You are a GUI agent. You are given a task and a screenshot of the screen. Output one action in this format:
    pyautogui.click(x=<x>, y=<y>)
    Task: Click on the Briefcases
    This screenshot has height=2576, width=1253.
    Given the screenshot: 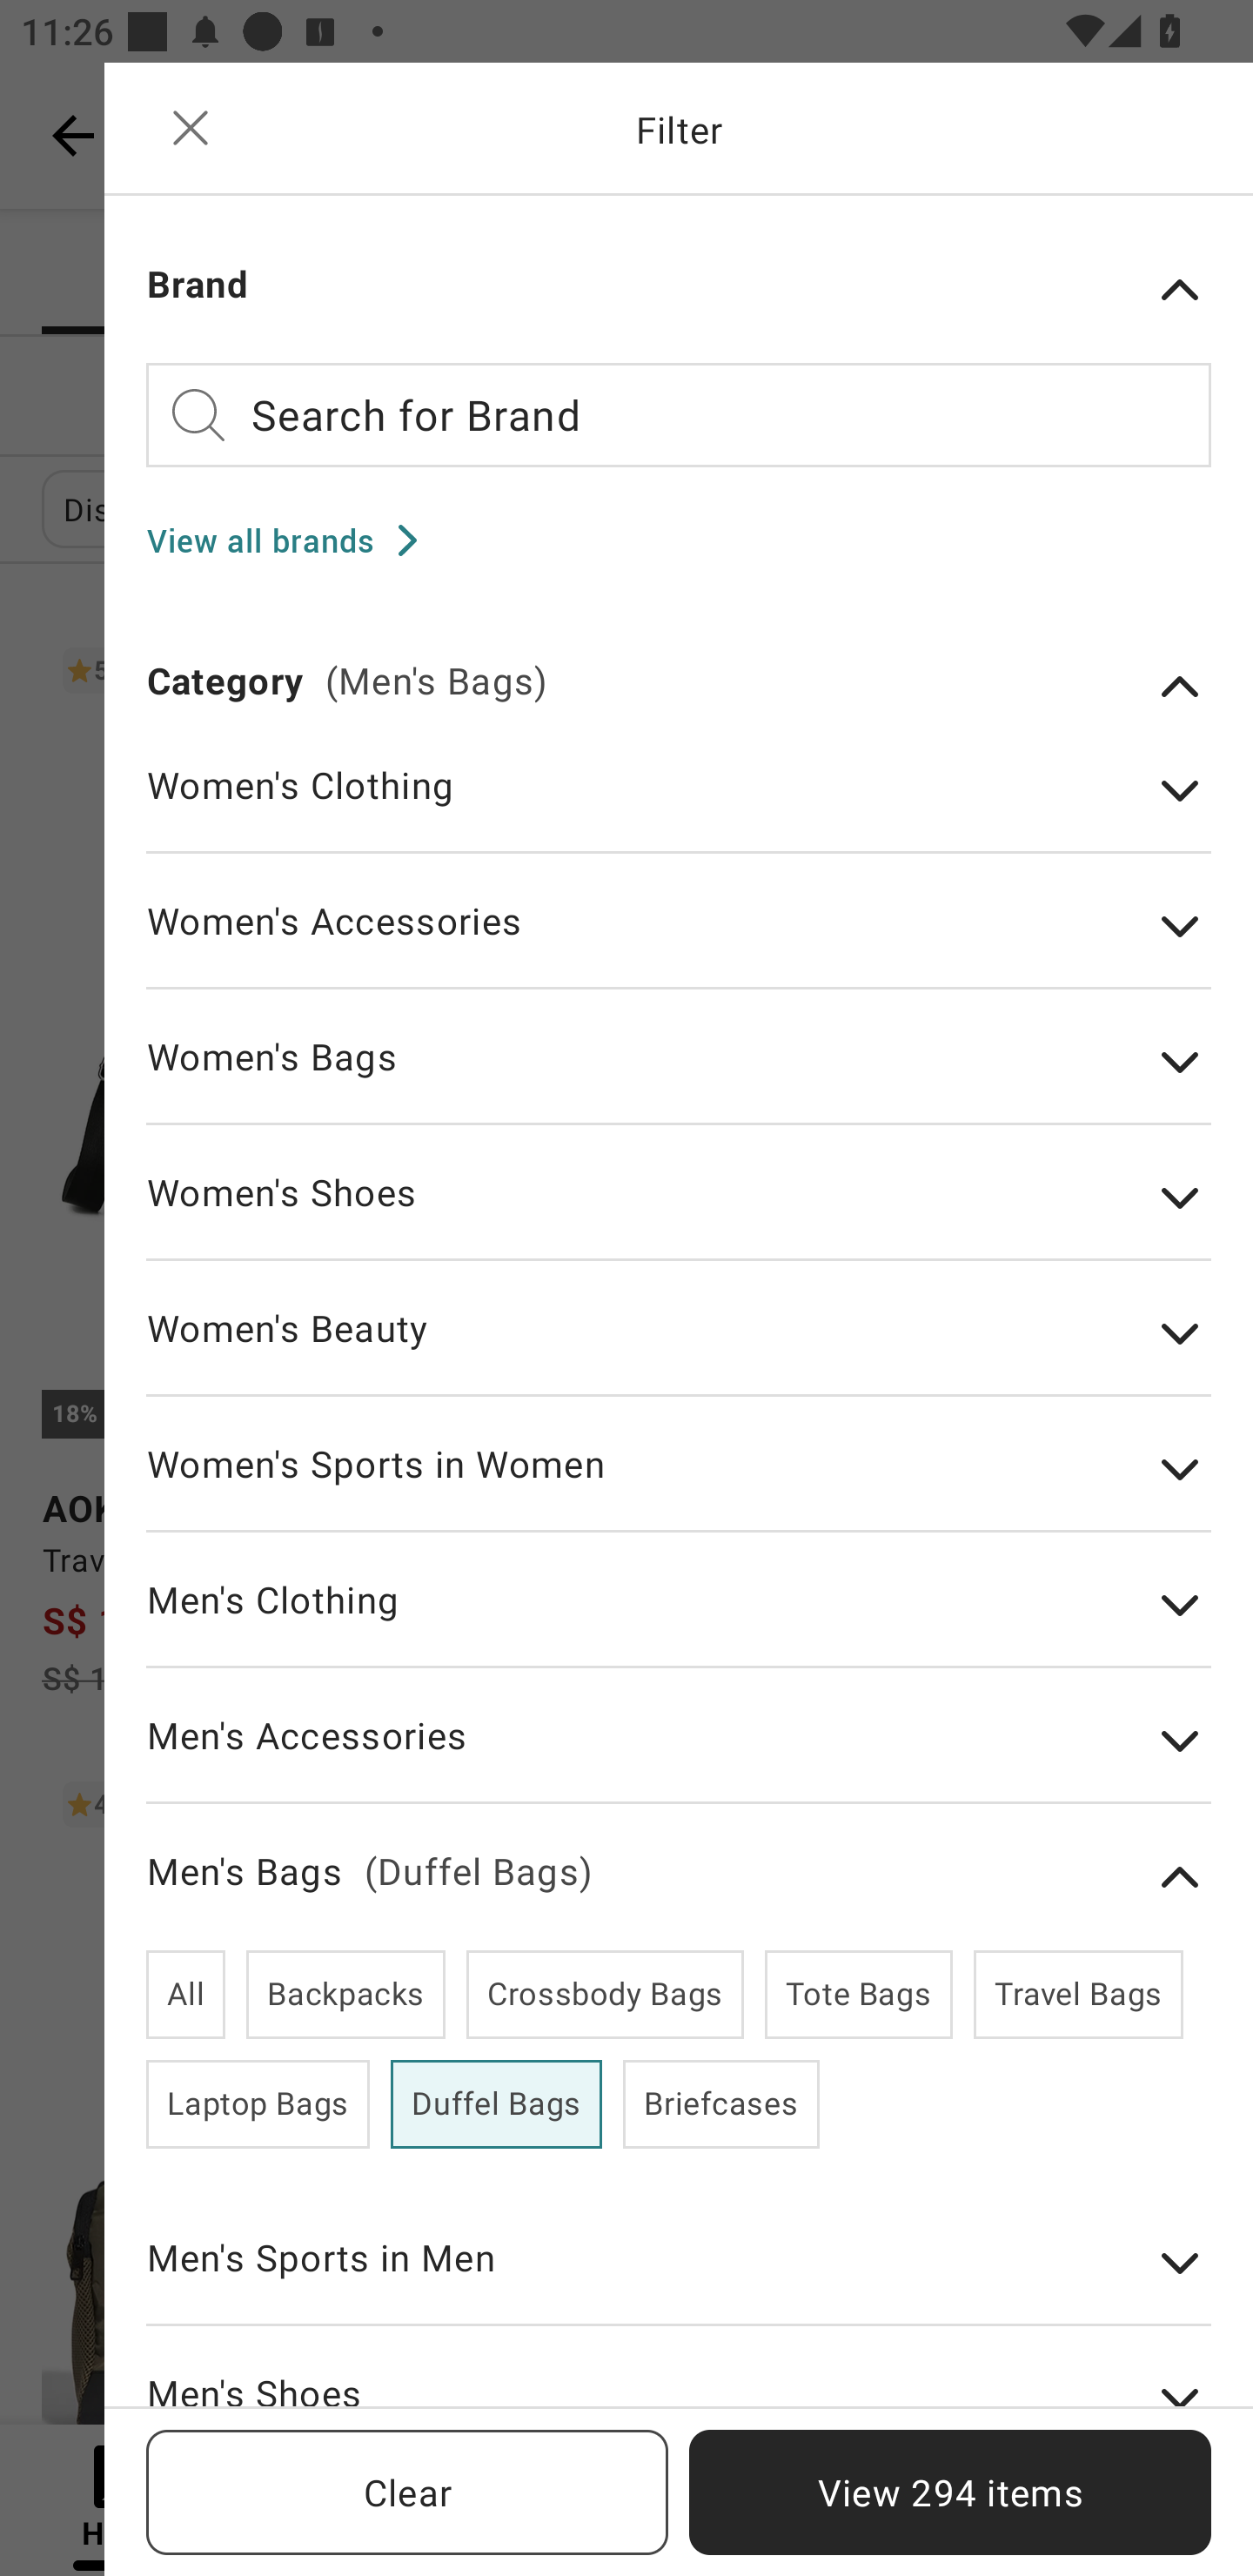 What is the action you would take?
    pyautogui.click(x=720, y=2104)
    